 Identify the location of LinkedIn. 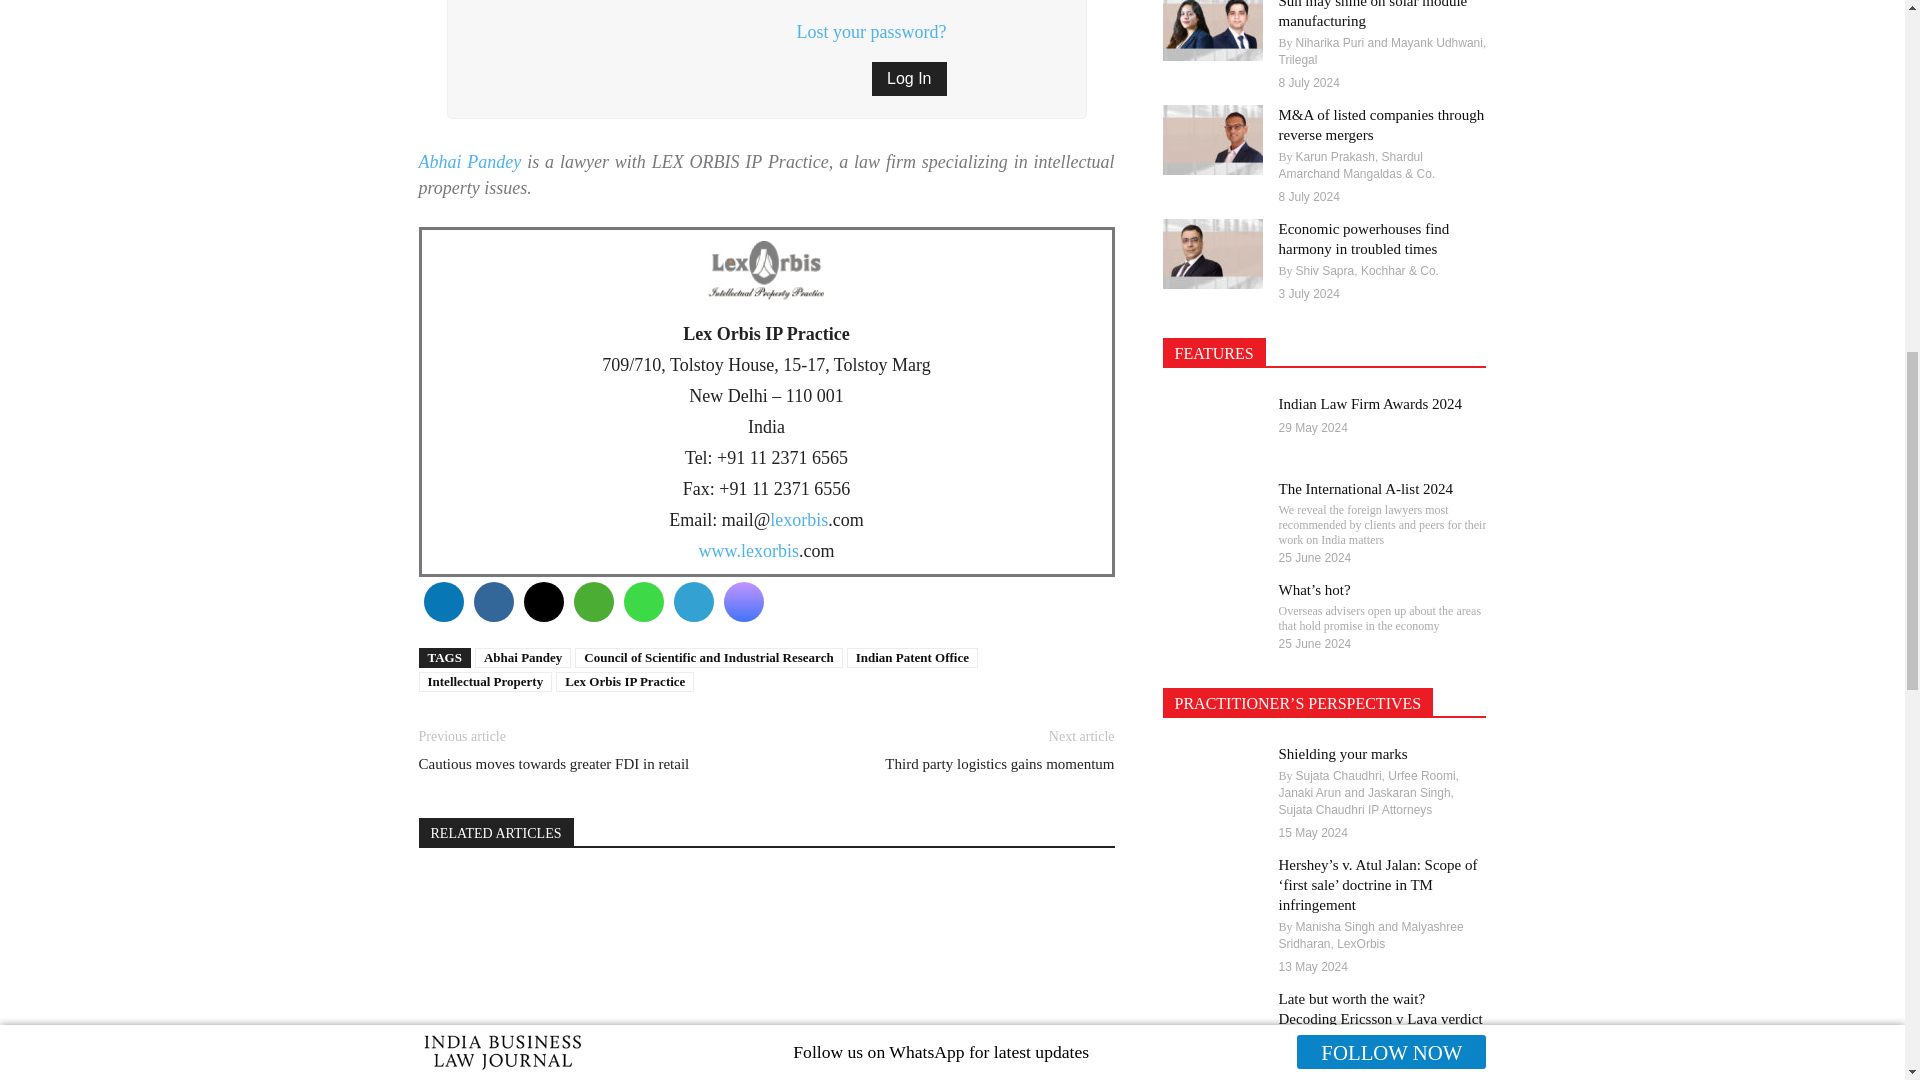
(442, 602).